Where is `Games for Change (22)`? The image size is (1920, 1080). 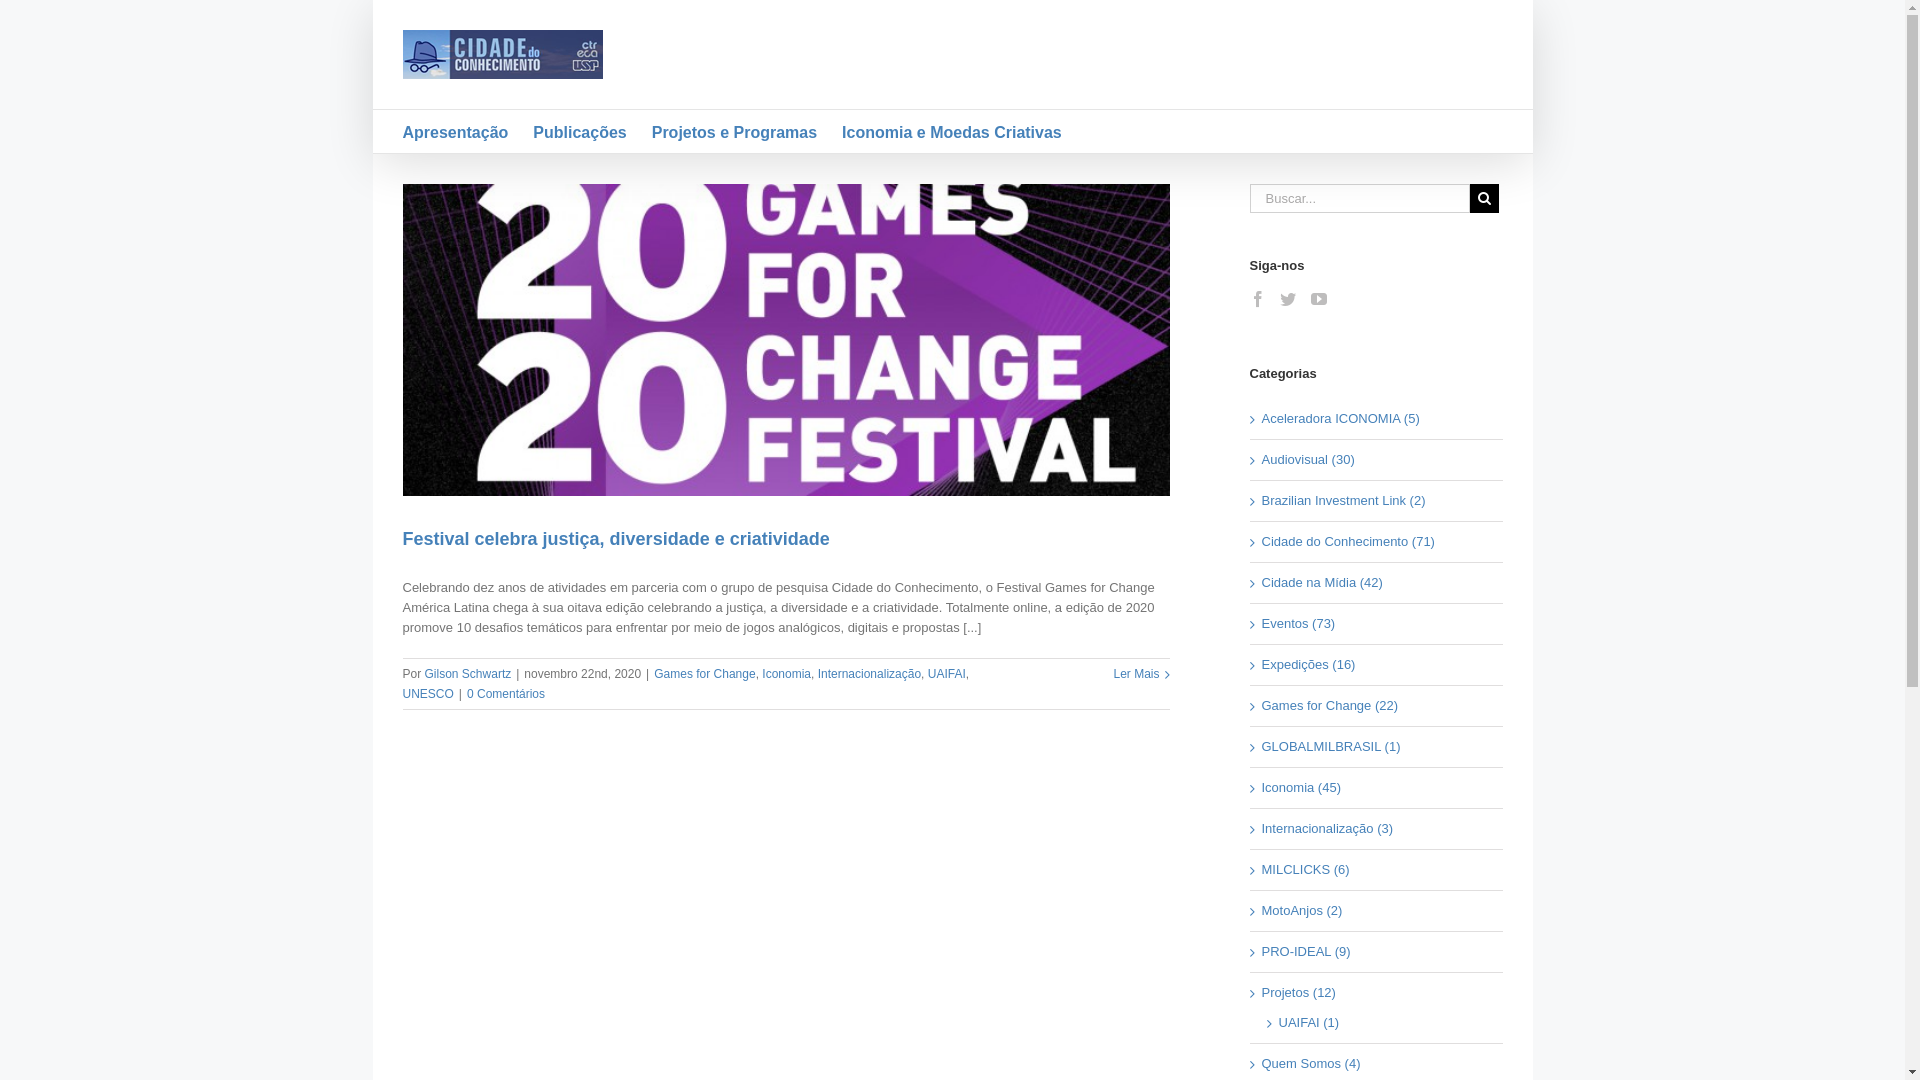 Games for Change (22) is located at coordinates (1378, 706).